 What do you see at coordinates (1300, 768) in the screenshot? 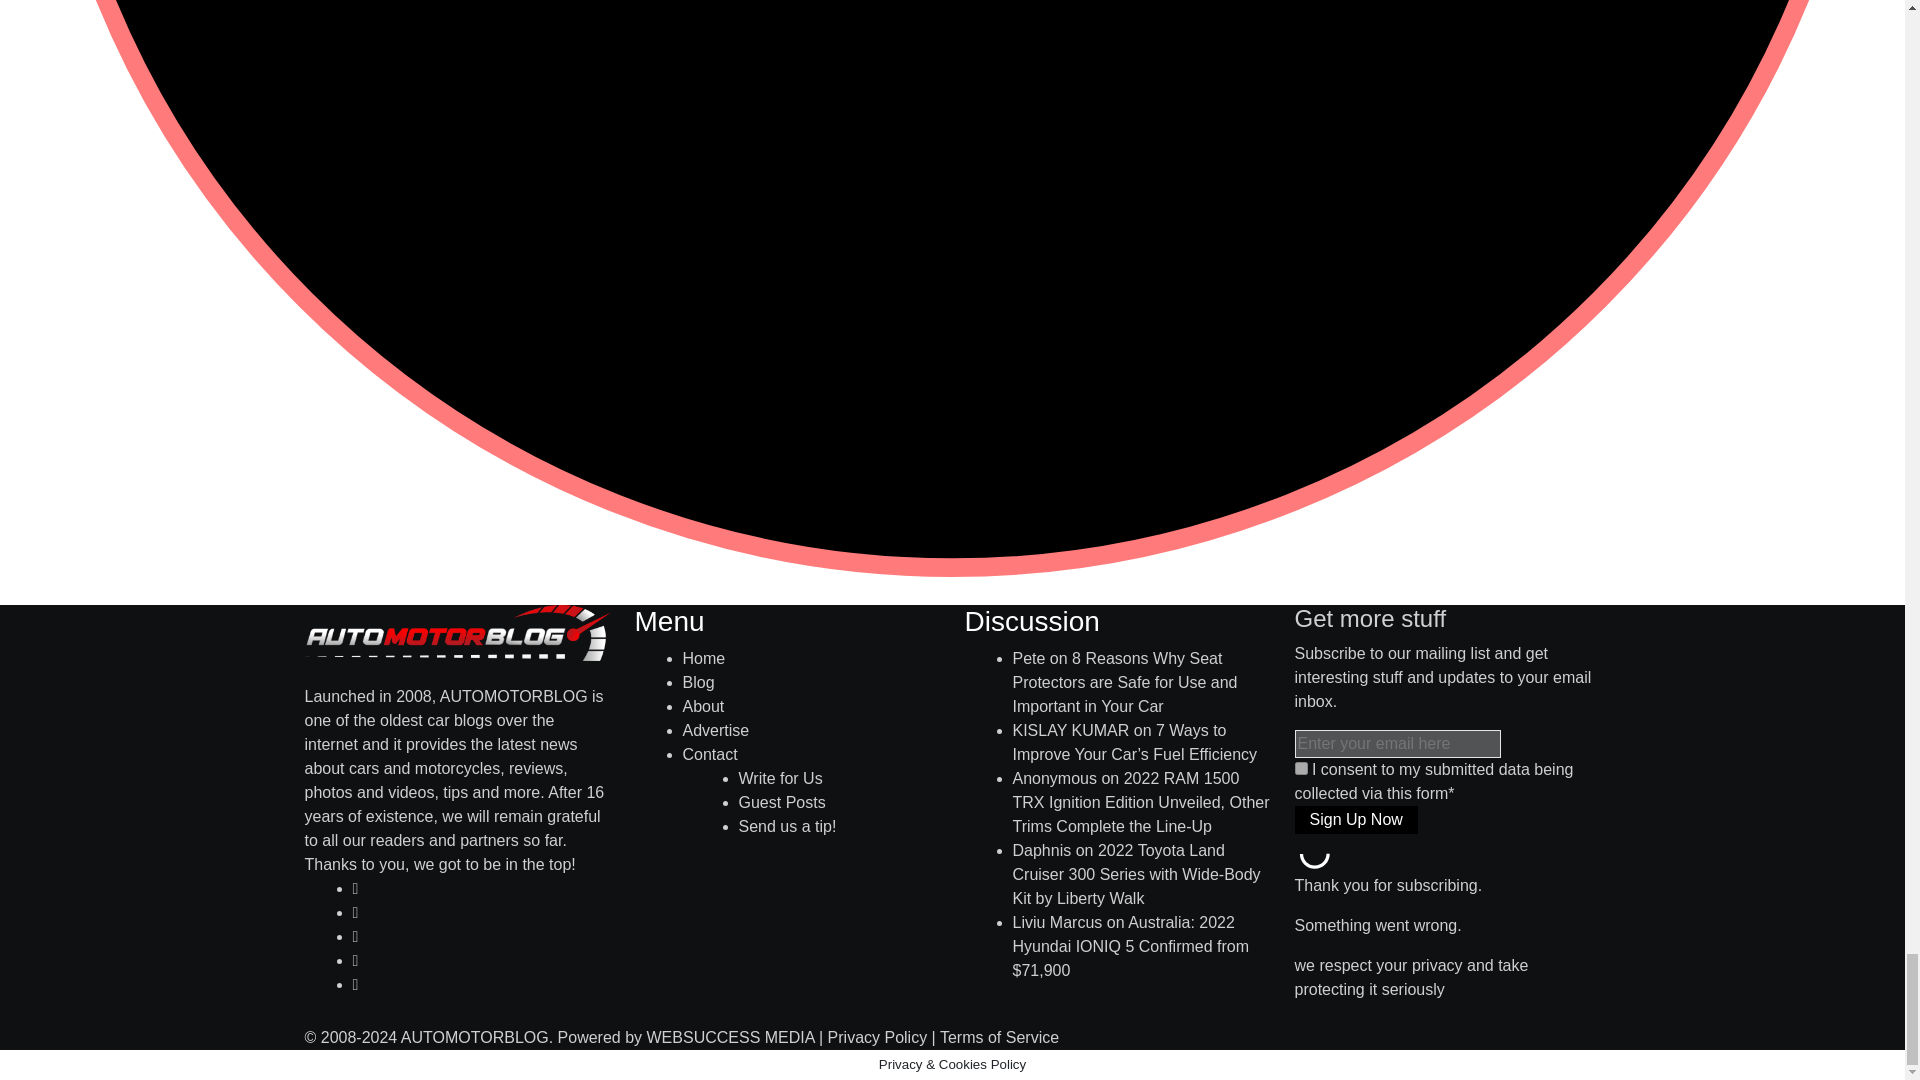
I see `on` at bounding box center [1300, 768].